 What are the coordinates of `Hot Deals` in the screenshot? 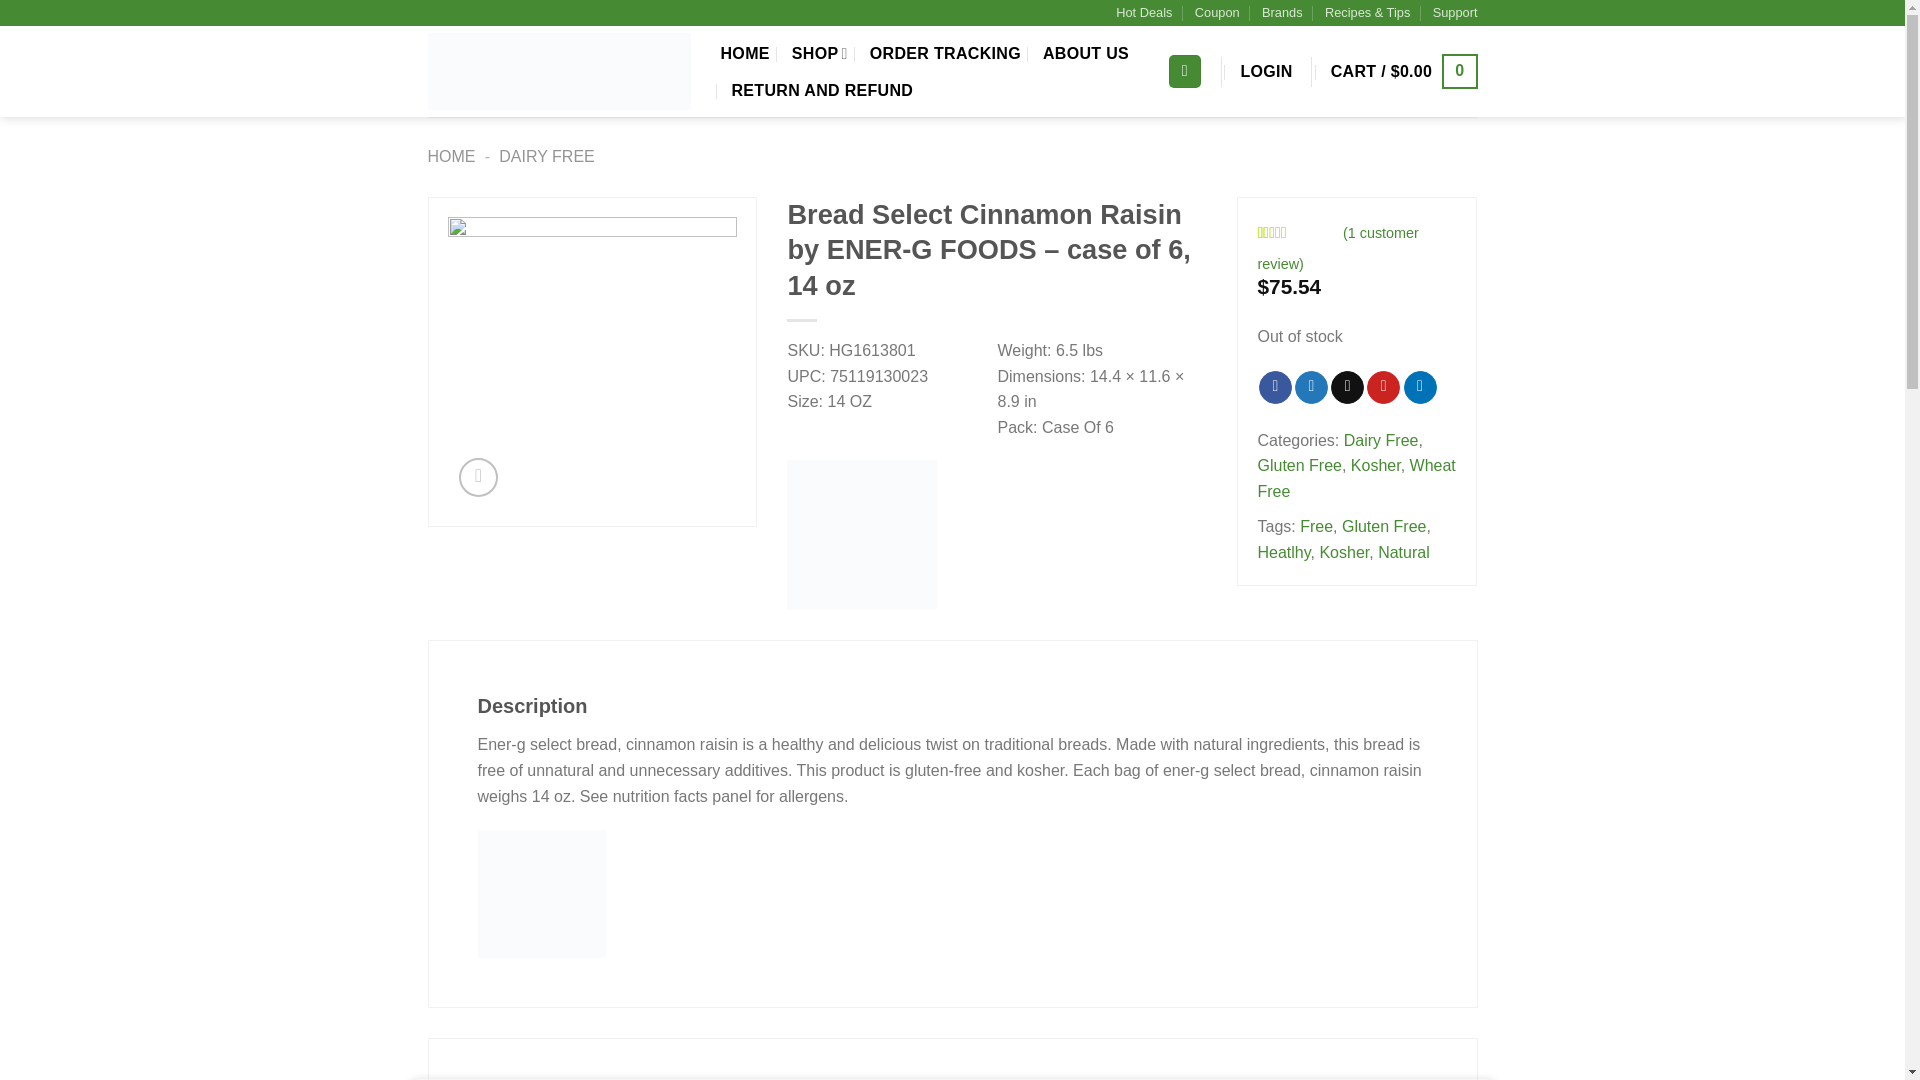 It's located at (1143, 12).